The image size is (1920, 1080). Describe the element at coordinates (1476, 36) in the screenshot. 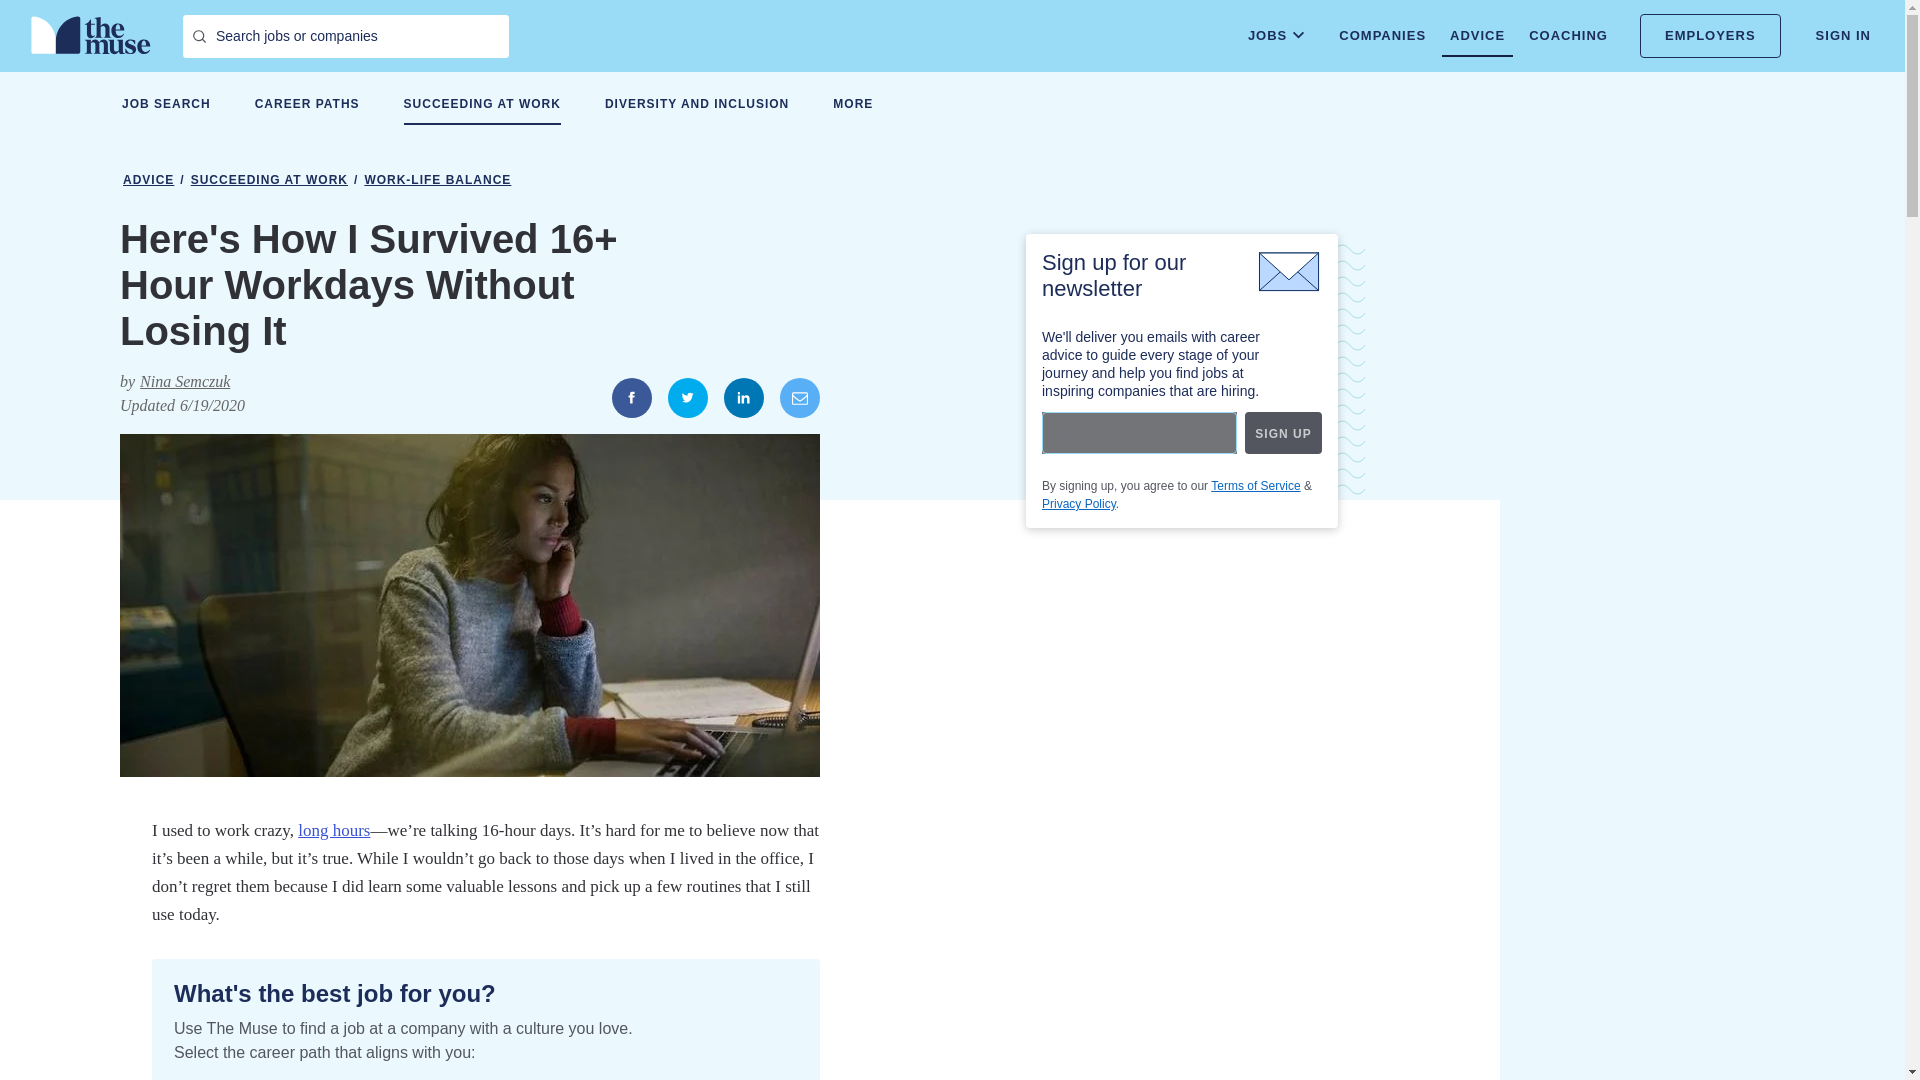

I see `ADVICE` at that location.